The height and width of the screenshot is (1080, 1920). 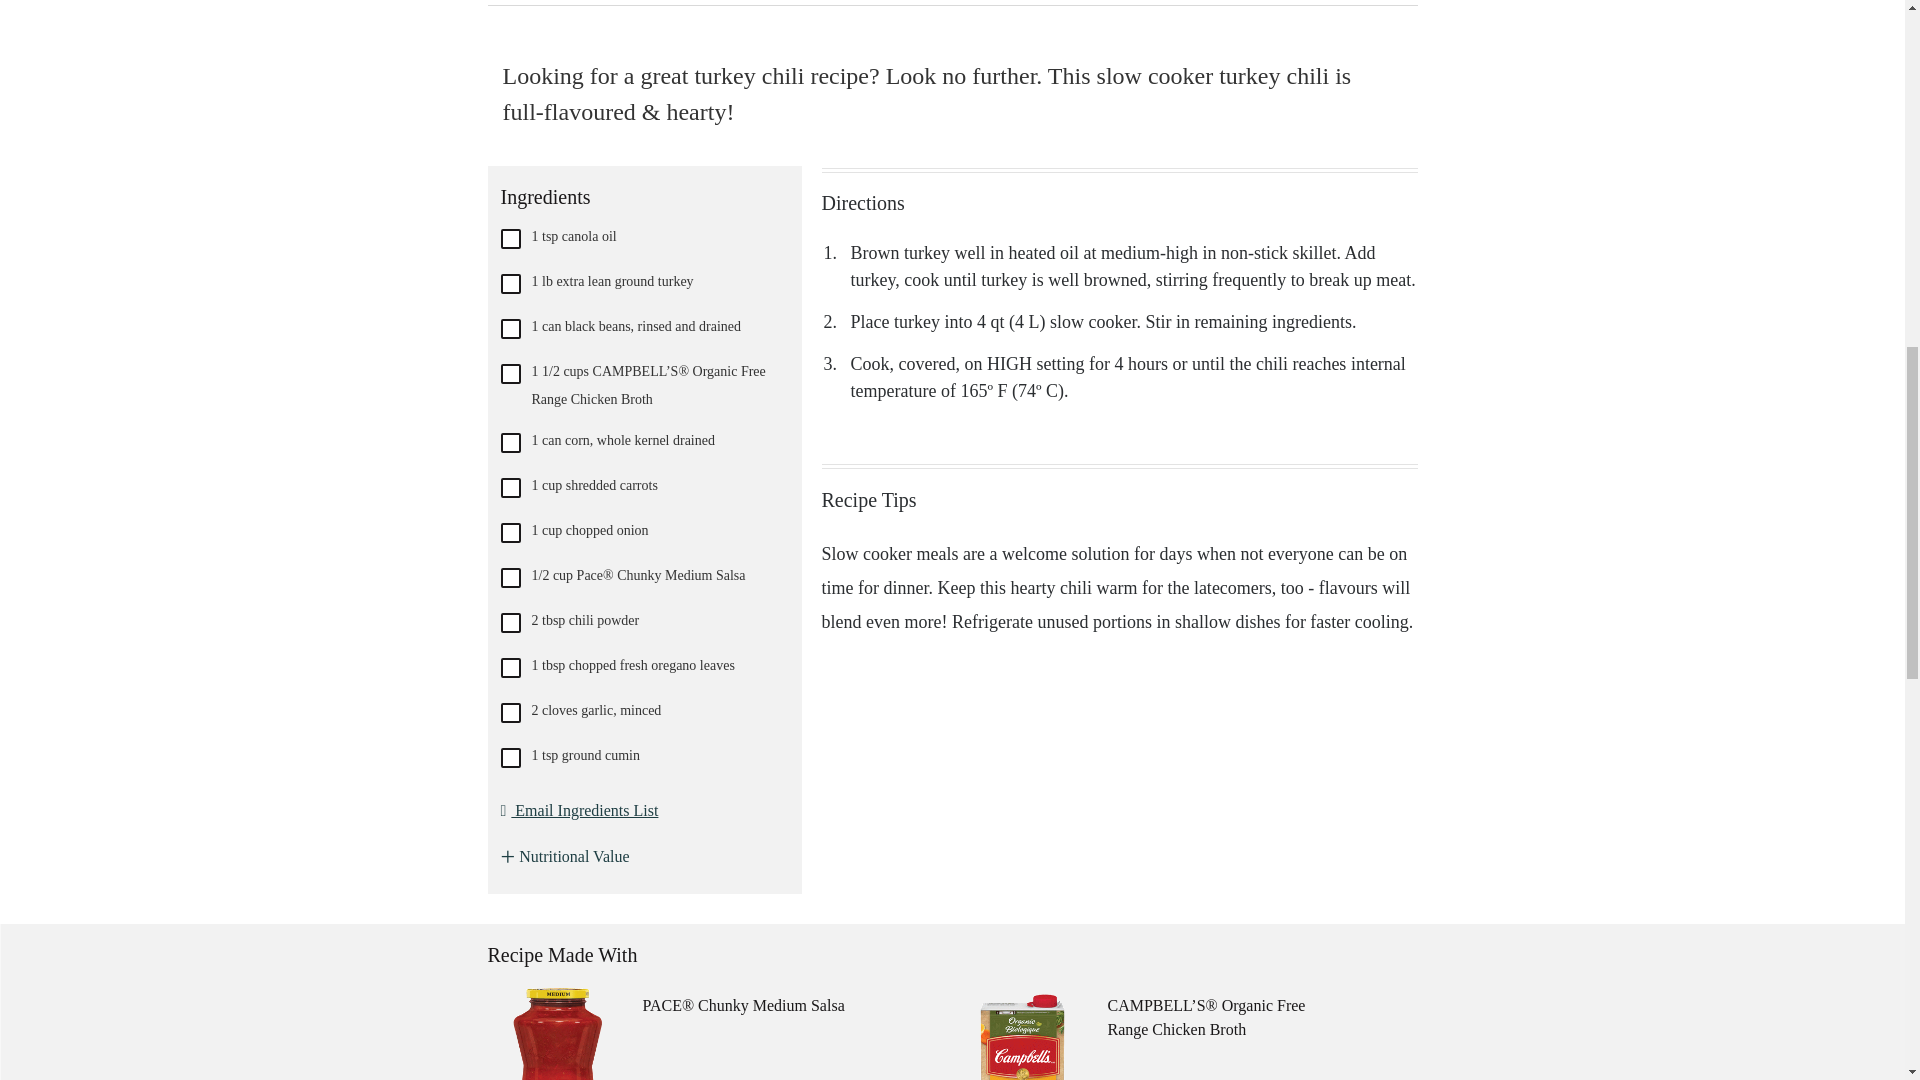 What do you see at coordinates (510, 712) in the screenshot?
I see `on` at bounding box center [510, 712].